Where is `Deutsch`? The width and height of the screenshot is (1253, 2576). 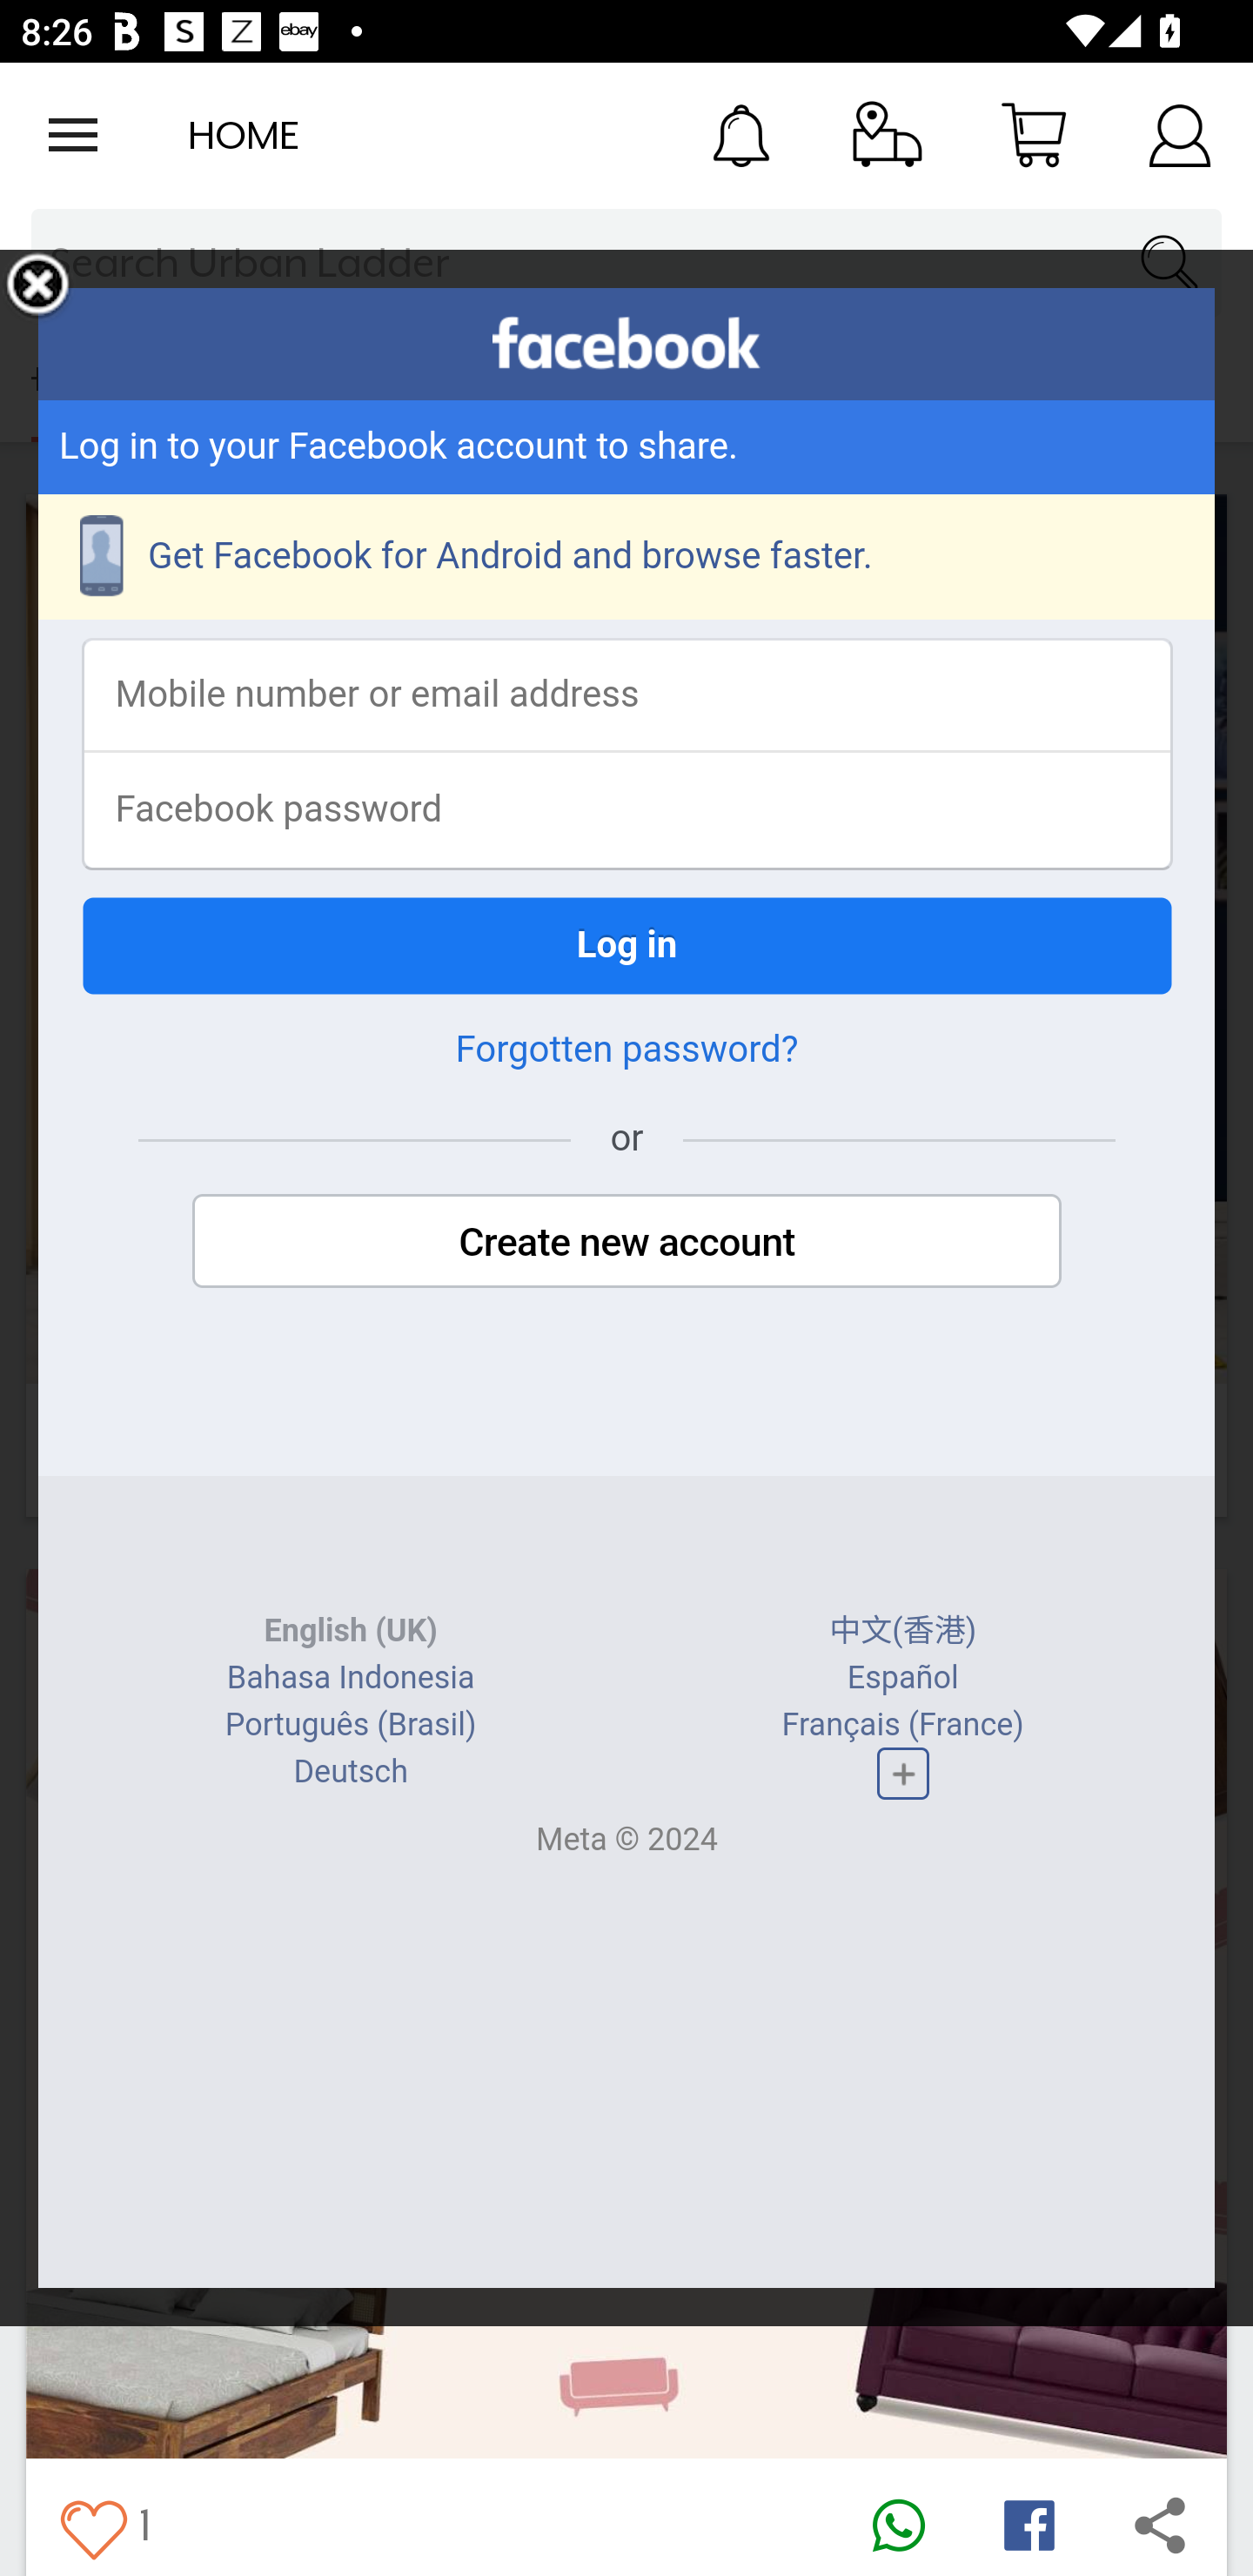
Deutsch is located at coordinates (350, 1772).